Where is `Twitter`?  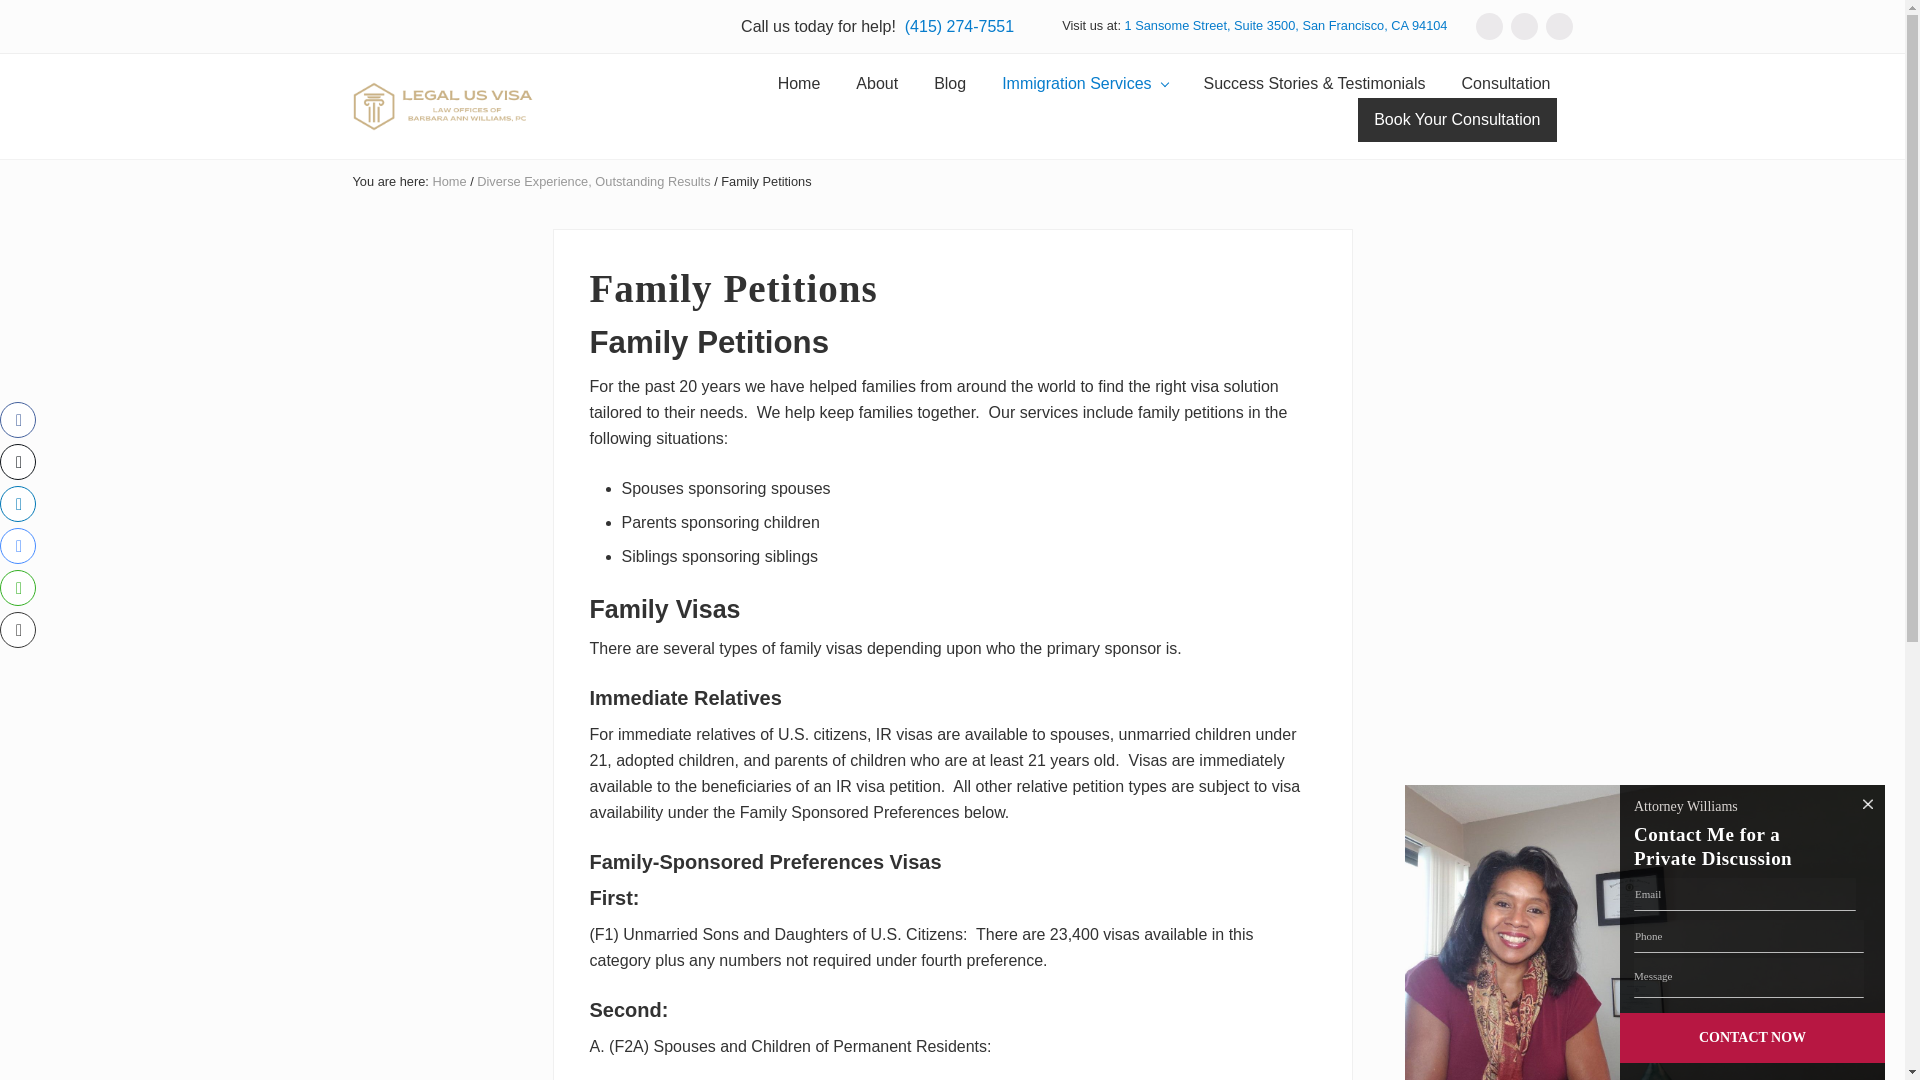
Twitter is located at coordinates (1558, 26).